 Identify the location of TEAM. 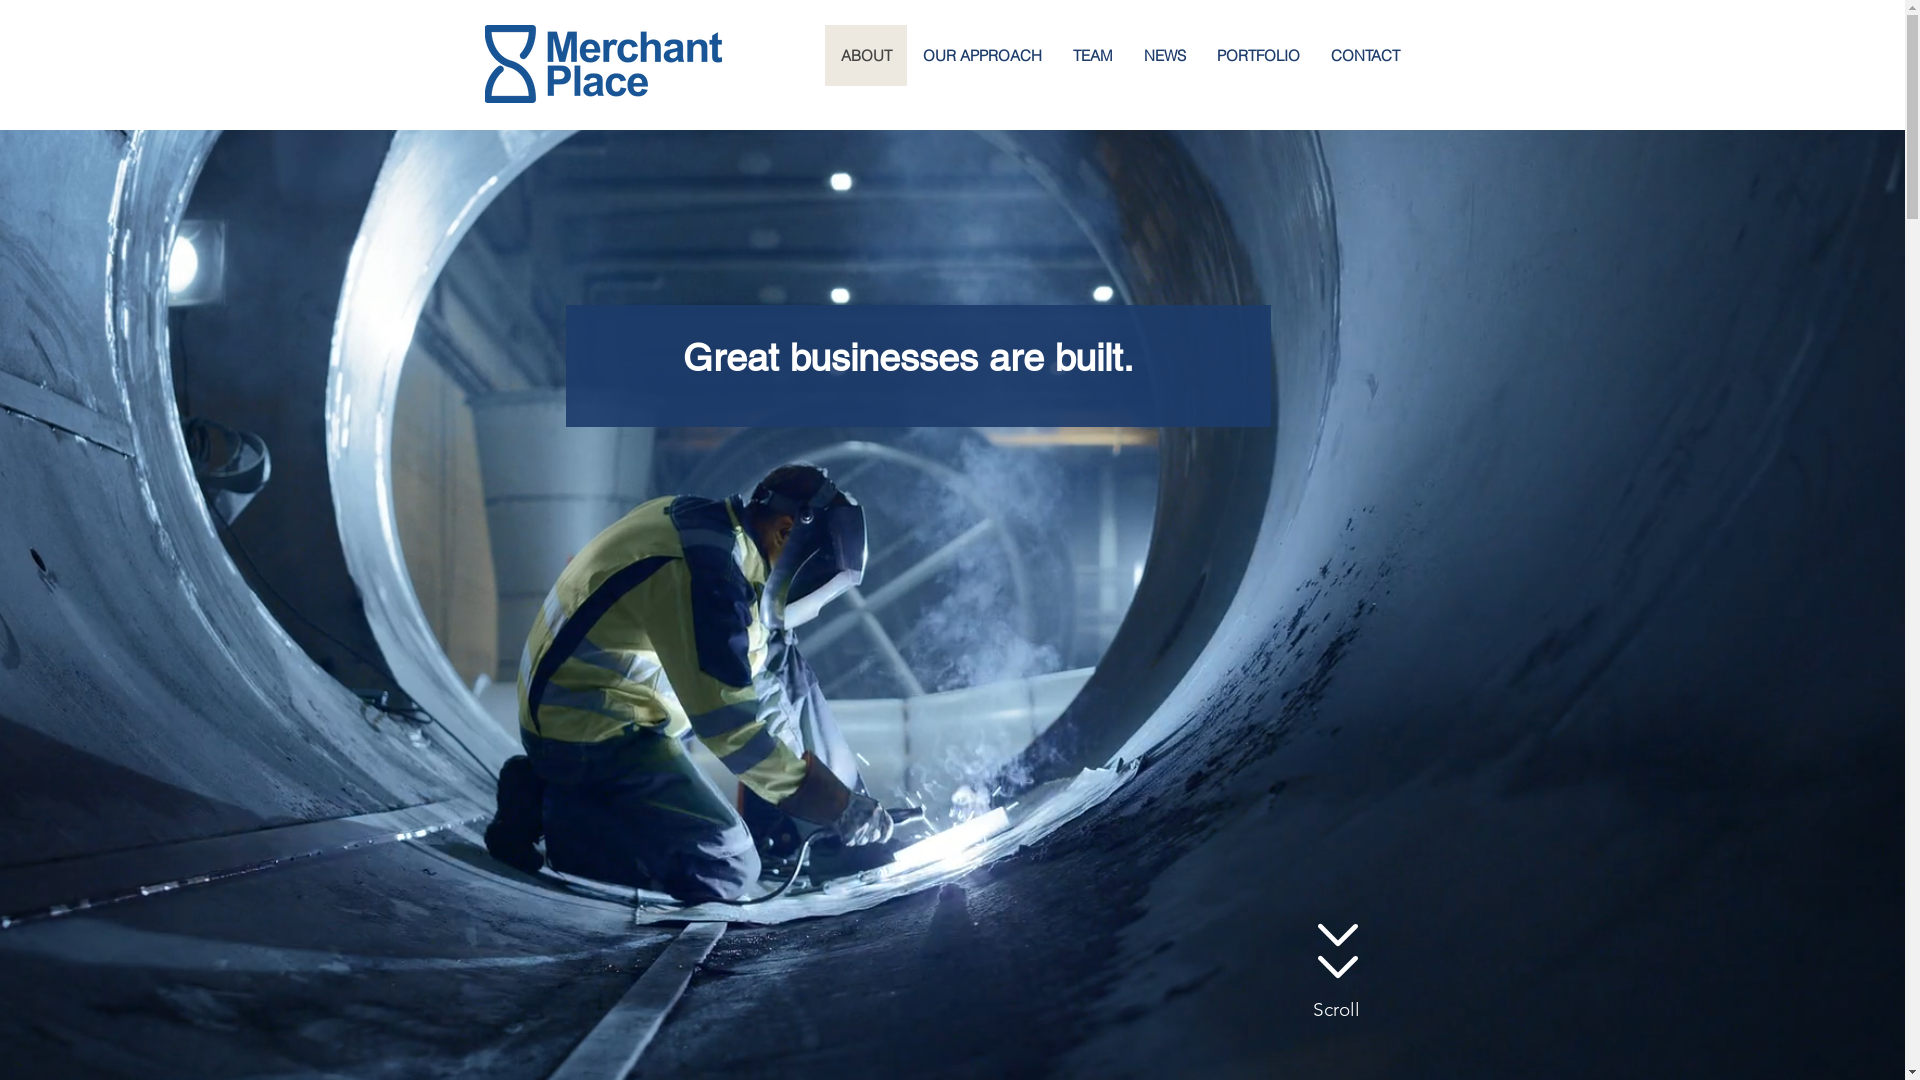
(1092, 56).